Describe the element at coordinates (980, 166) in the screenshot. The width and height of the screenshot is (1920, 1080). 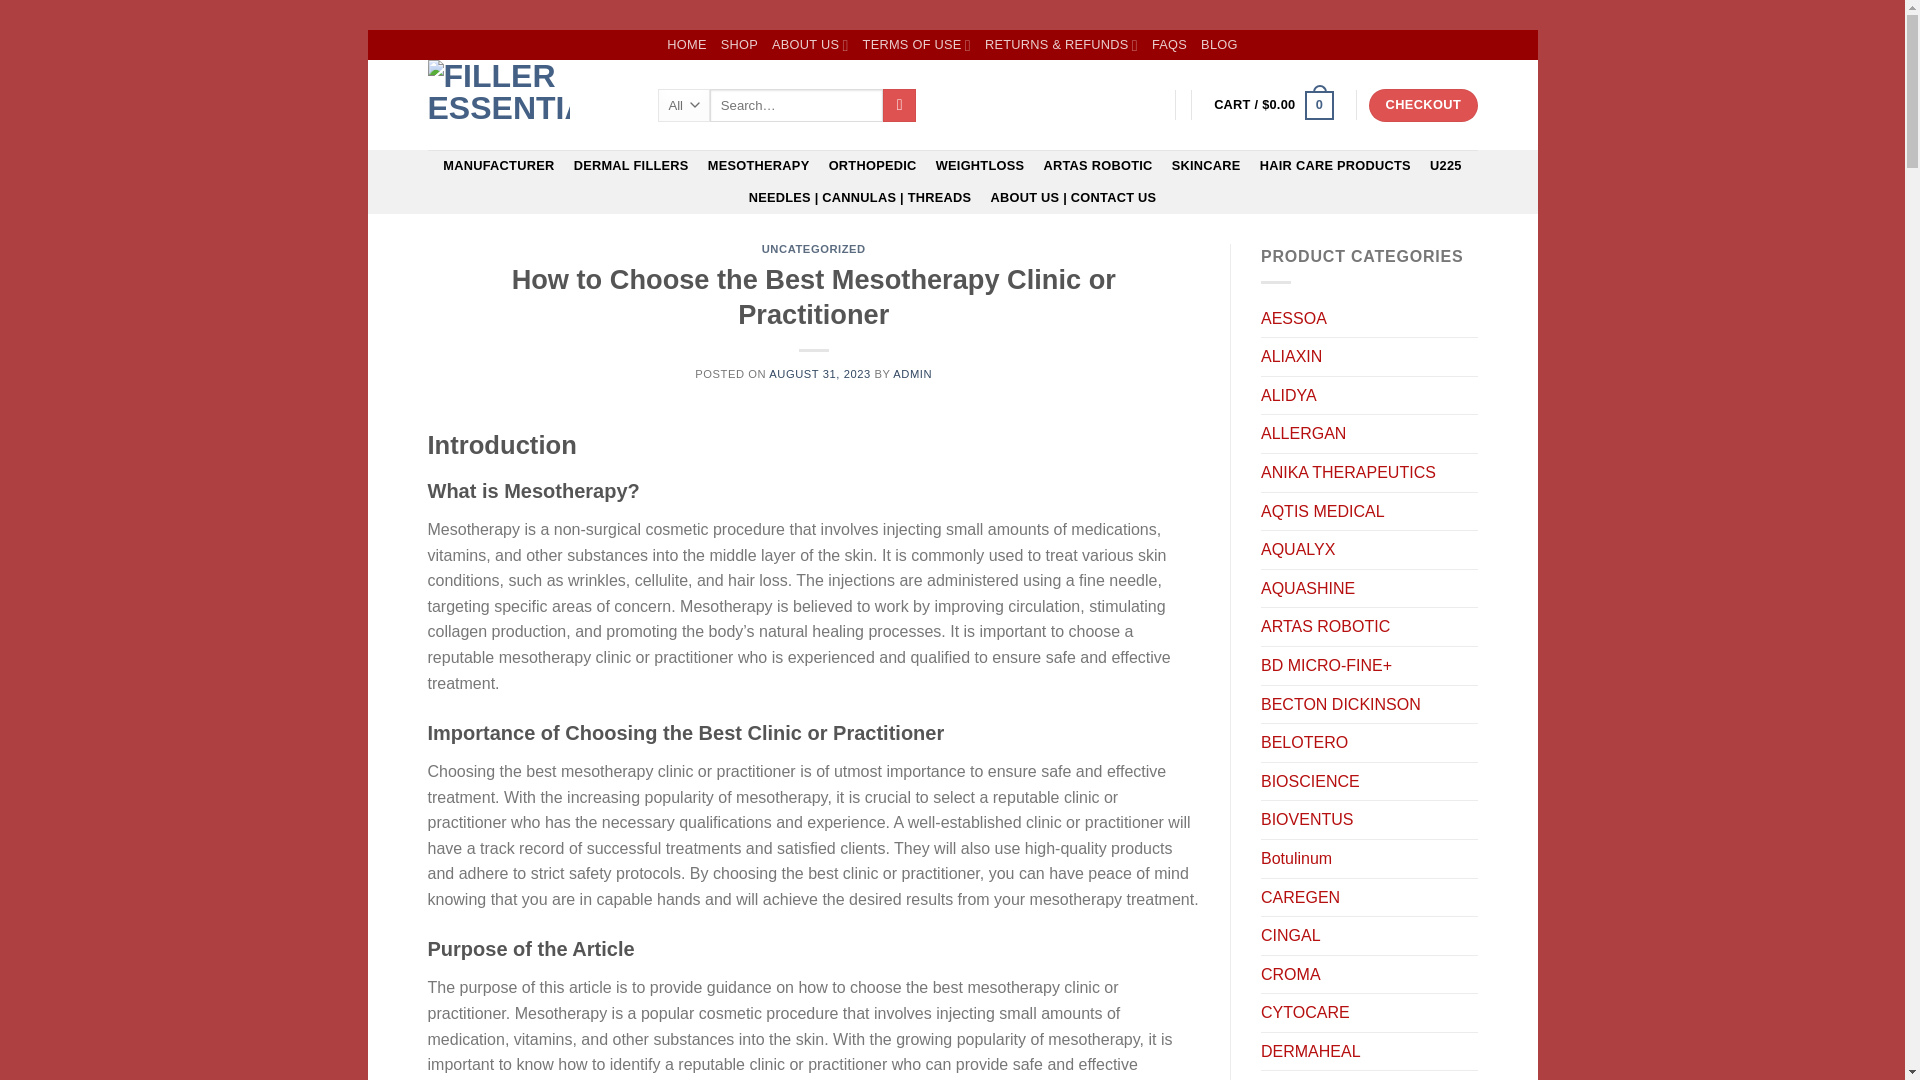
I see `WEIGHTLOSS` at that location.